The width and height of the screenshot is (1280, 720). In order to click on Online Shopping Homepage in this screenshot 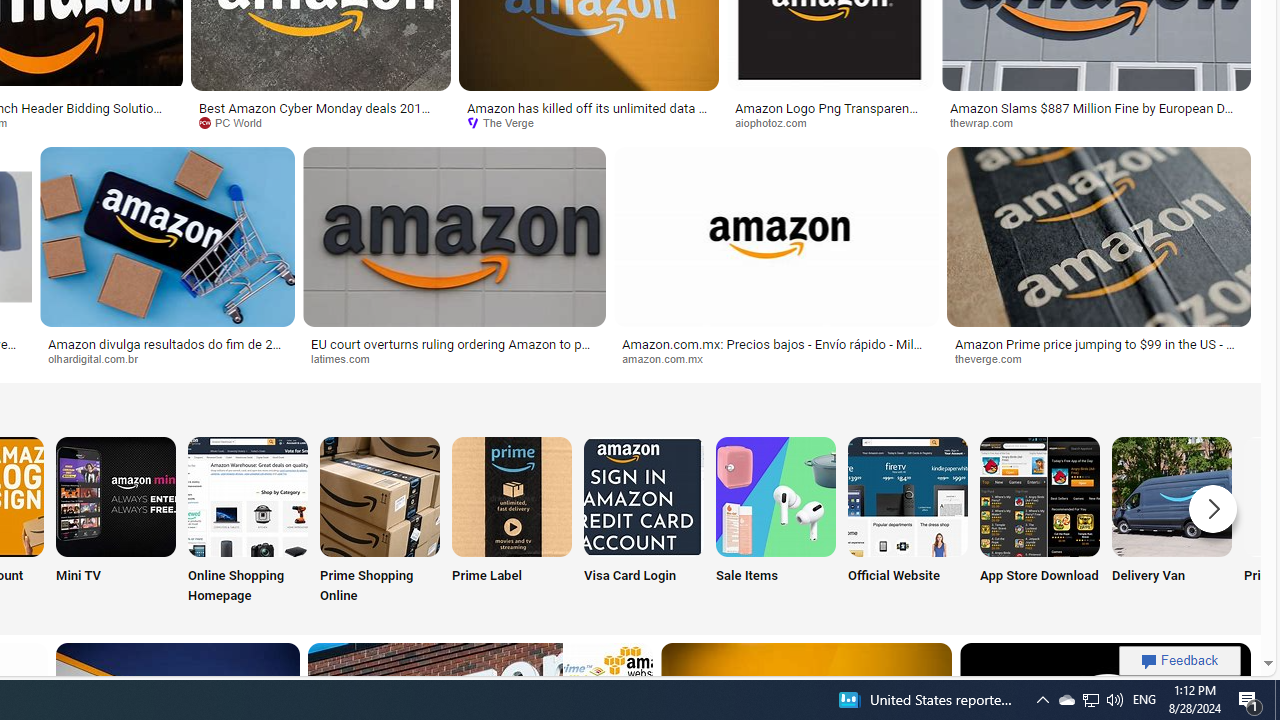, I will do `click(248, 522)`.